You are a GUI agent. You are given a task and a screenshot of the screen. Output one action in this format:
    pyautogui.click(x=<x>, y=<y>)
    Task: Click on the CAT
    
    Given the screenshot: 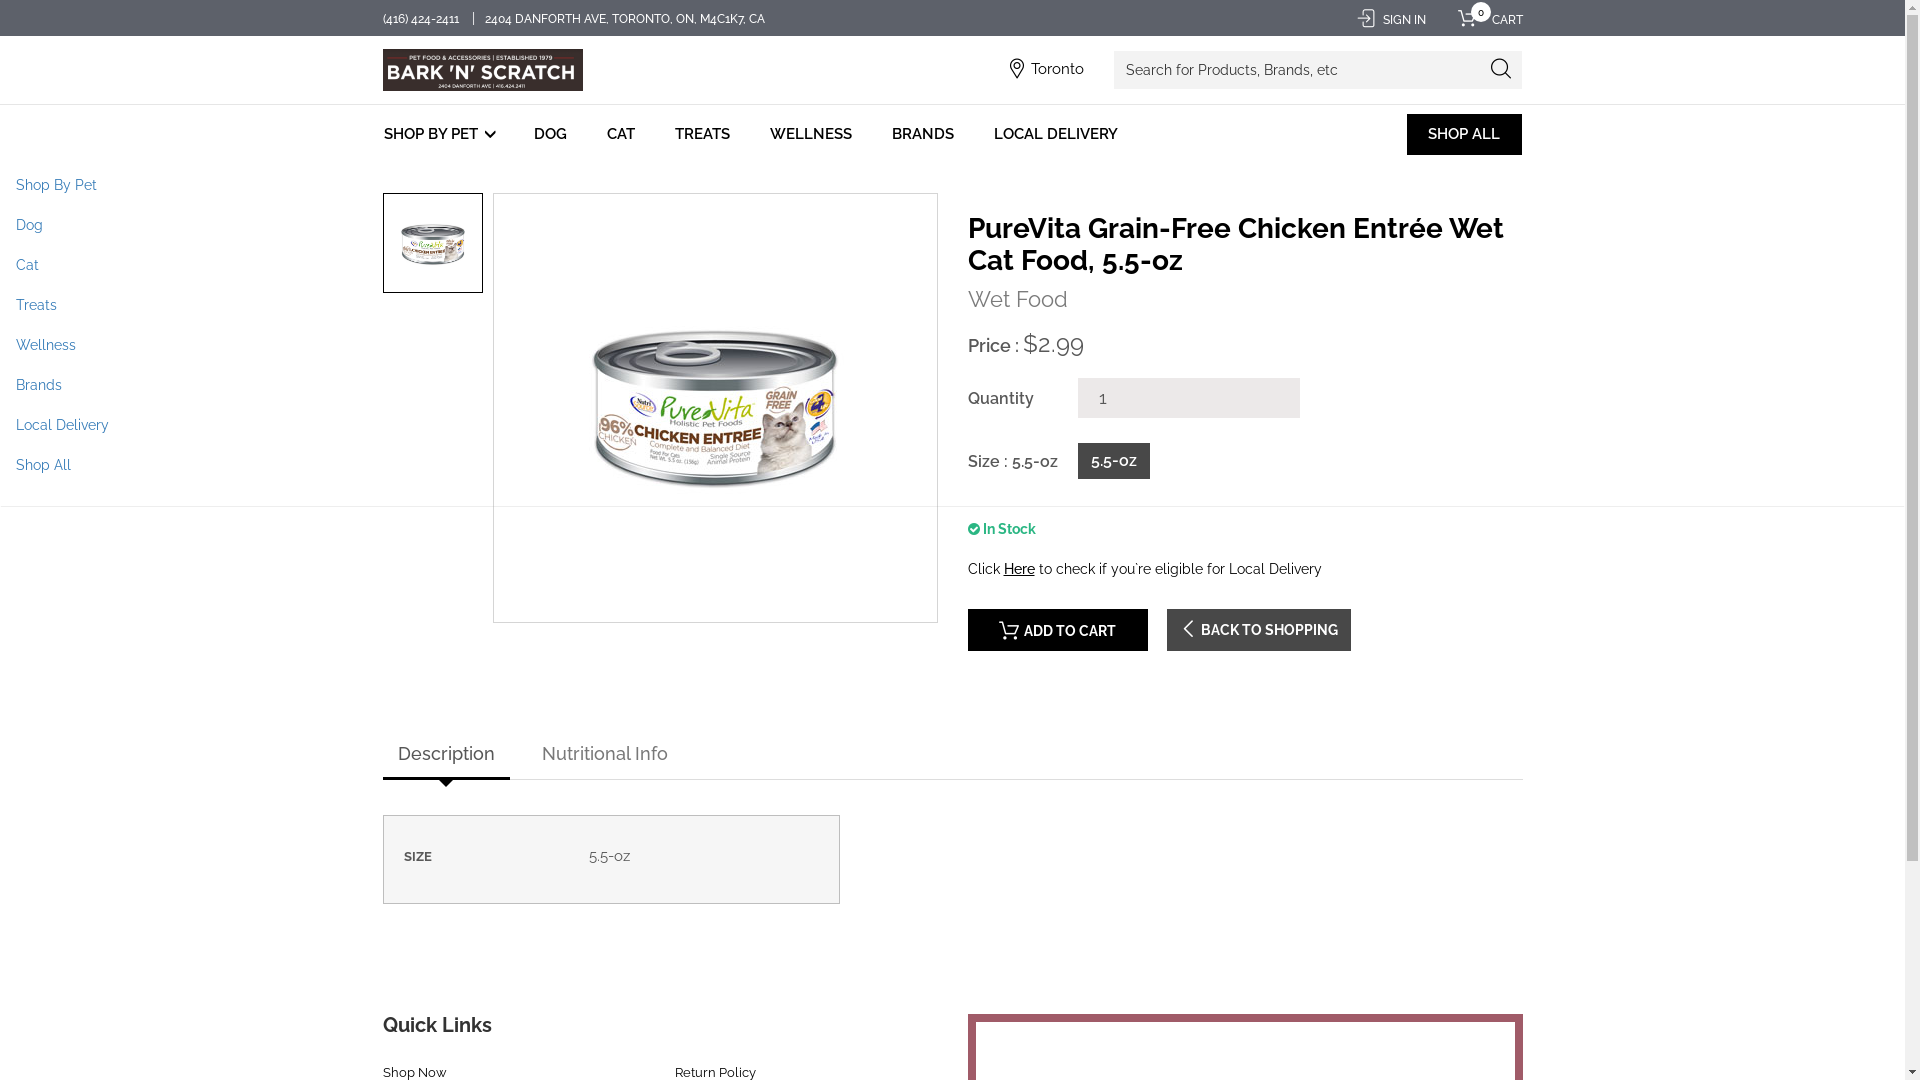 What is the action you would take?
    pyautogui.click(x=621, y=134)
    